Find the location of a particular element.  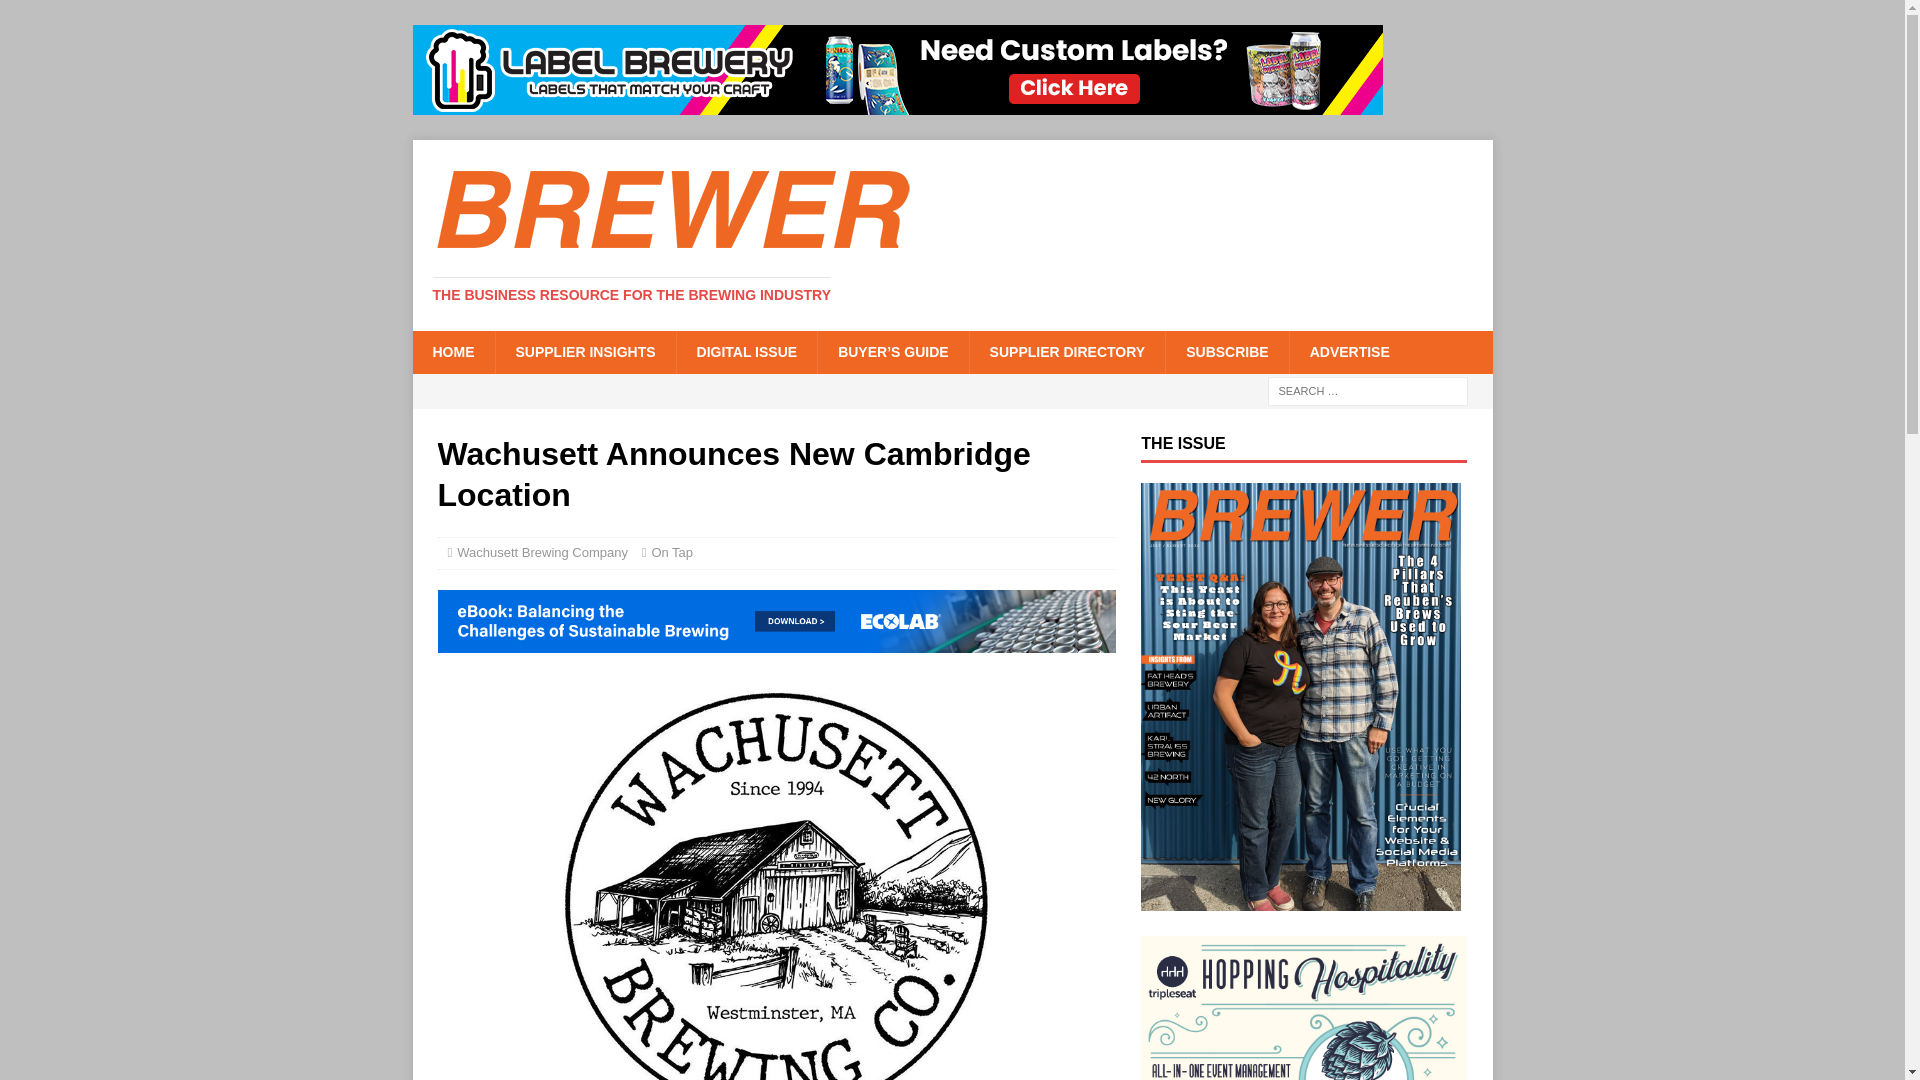

SUPPLIER INSIGHTS is located at coordinates (584, 351).